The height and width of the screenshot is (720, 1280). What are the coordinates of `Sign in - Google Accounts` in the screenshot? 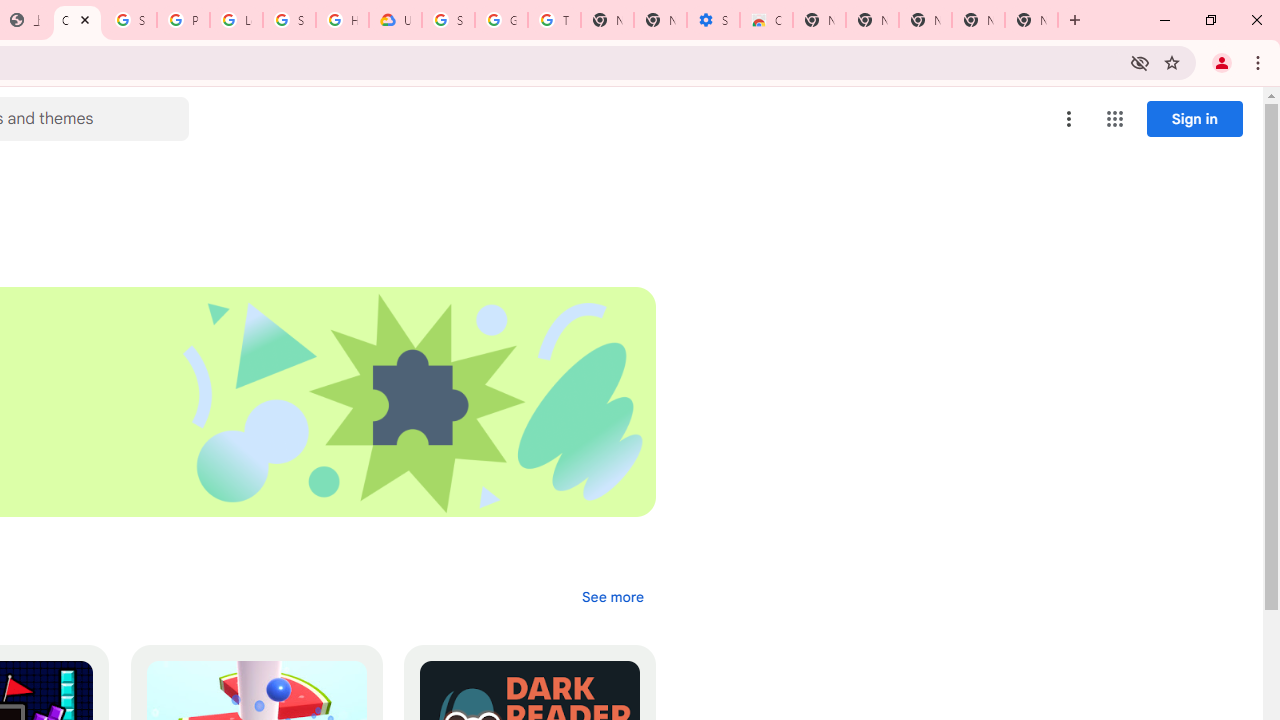 It's located at (289, 20).